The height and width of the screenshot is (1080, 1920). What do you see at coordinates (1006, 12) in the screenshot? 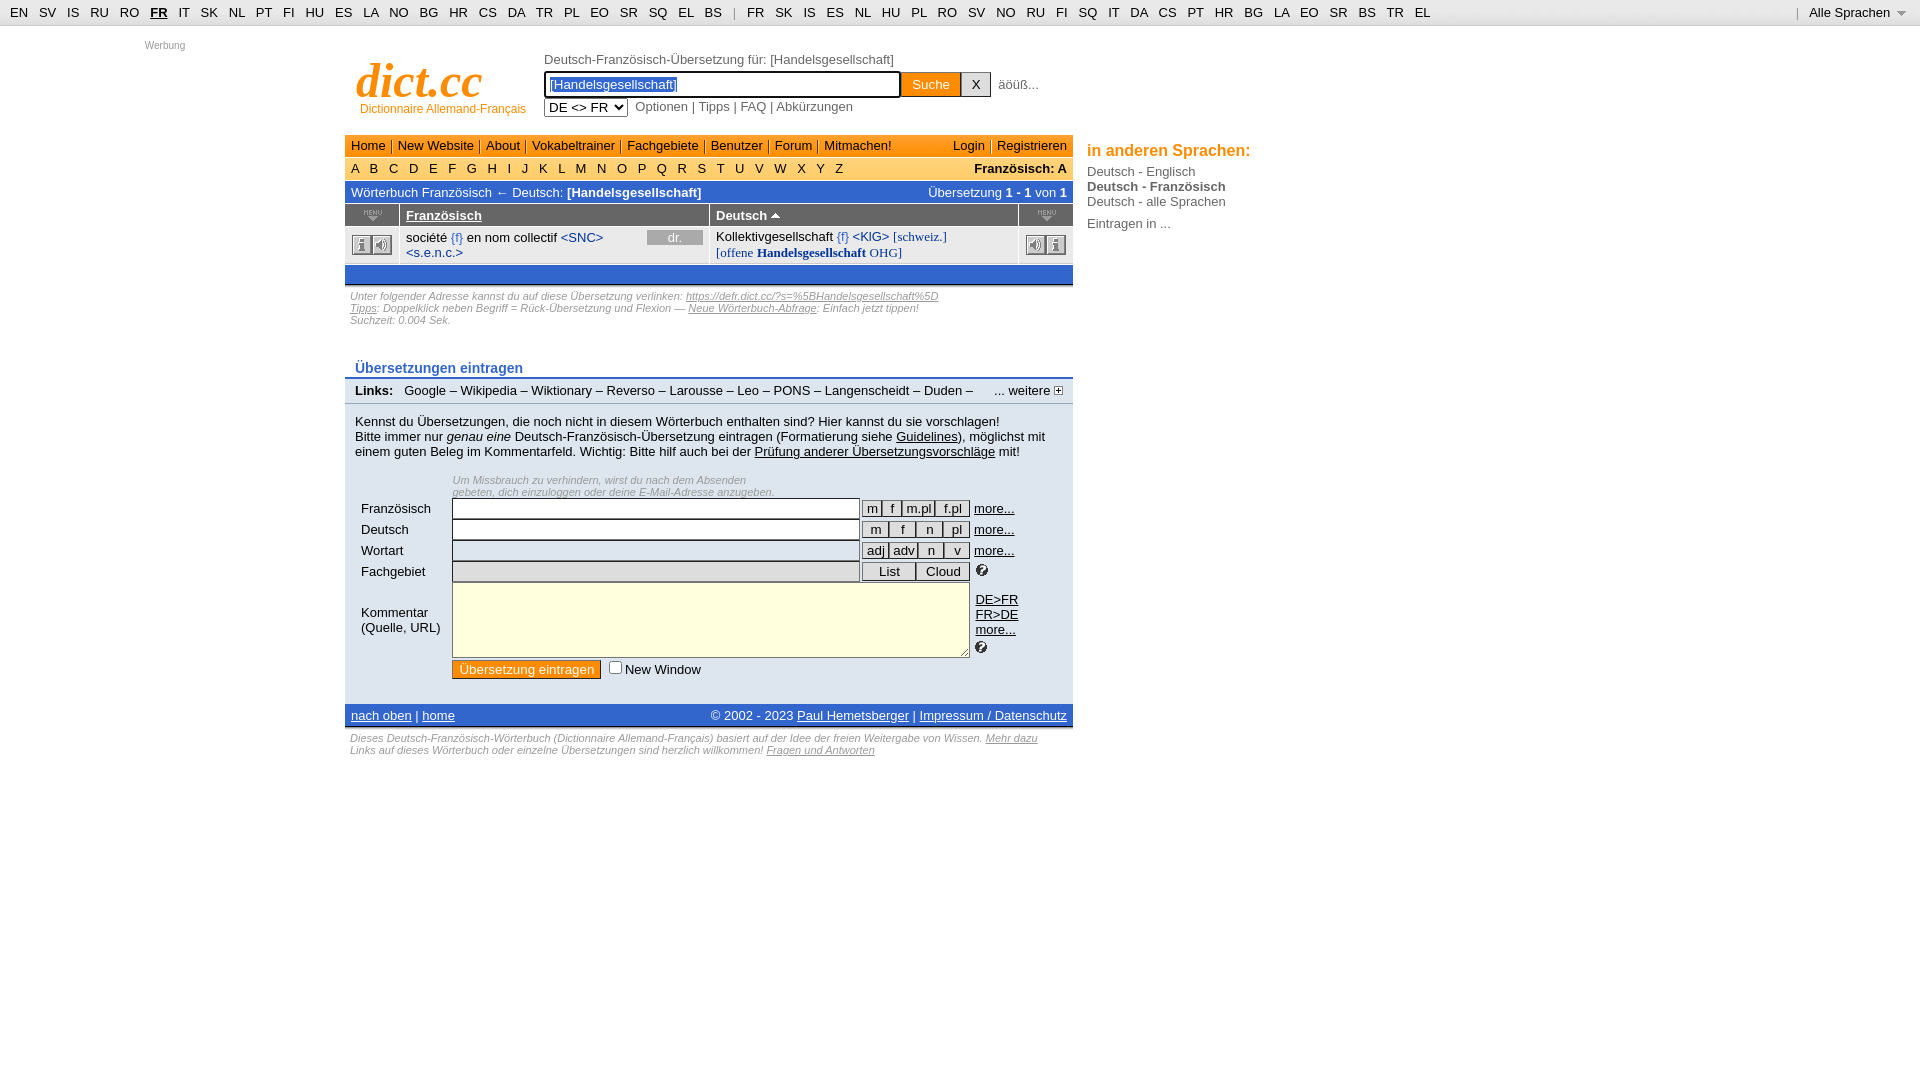
I see `NO` at bounding box center [1006, 12].